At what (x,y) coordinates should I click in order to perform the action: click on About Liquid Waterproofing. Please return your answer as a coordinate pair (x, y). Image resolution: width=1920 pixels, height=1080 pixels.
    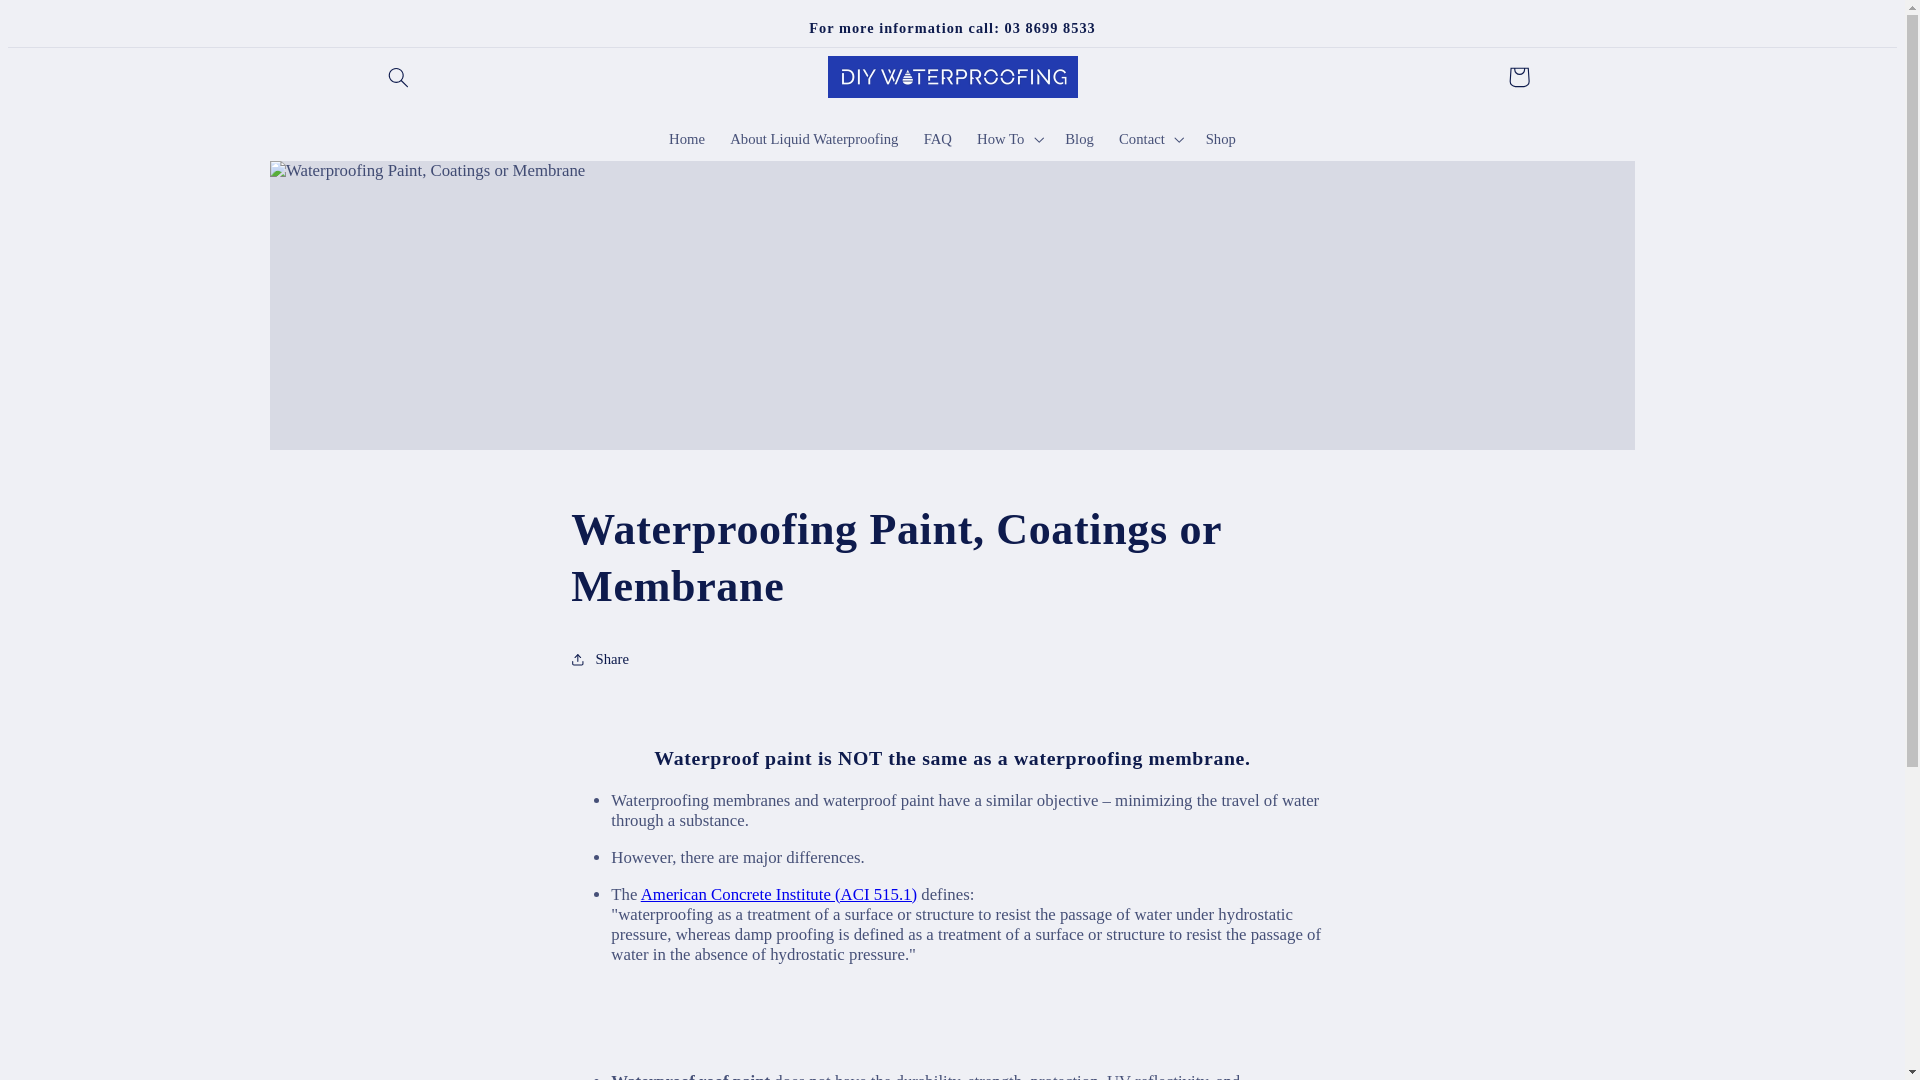
    Looking at the image, I should click on (814, 138).